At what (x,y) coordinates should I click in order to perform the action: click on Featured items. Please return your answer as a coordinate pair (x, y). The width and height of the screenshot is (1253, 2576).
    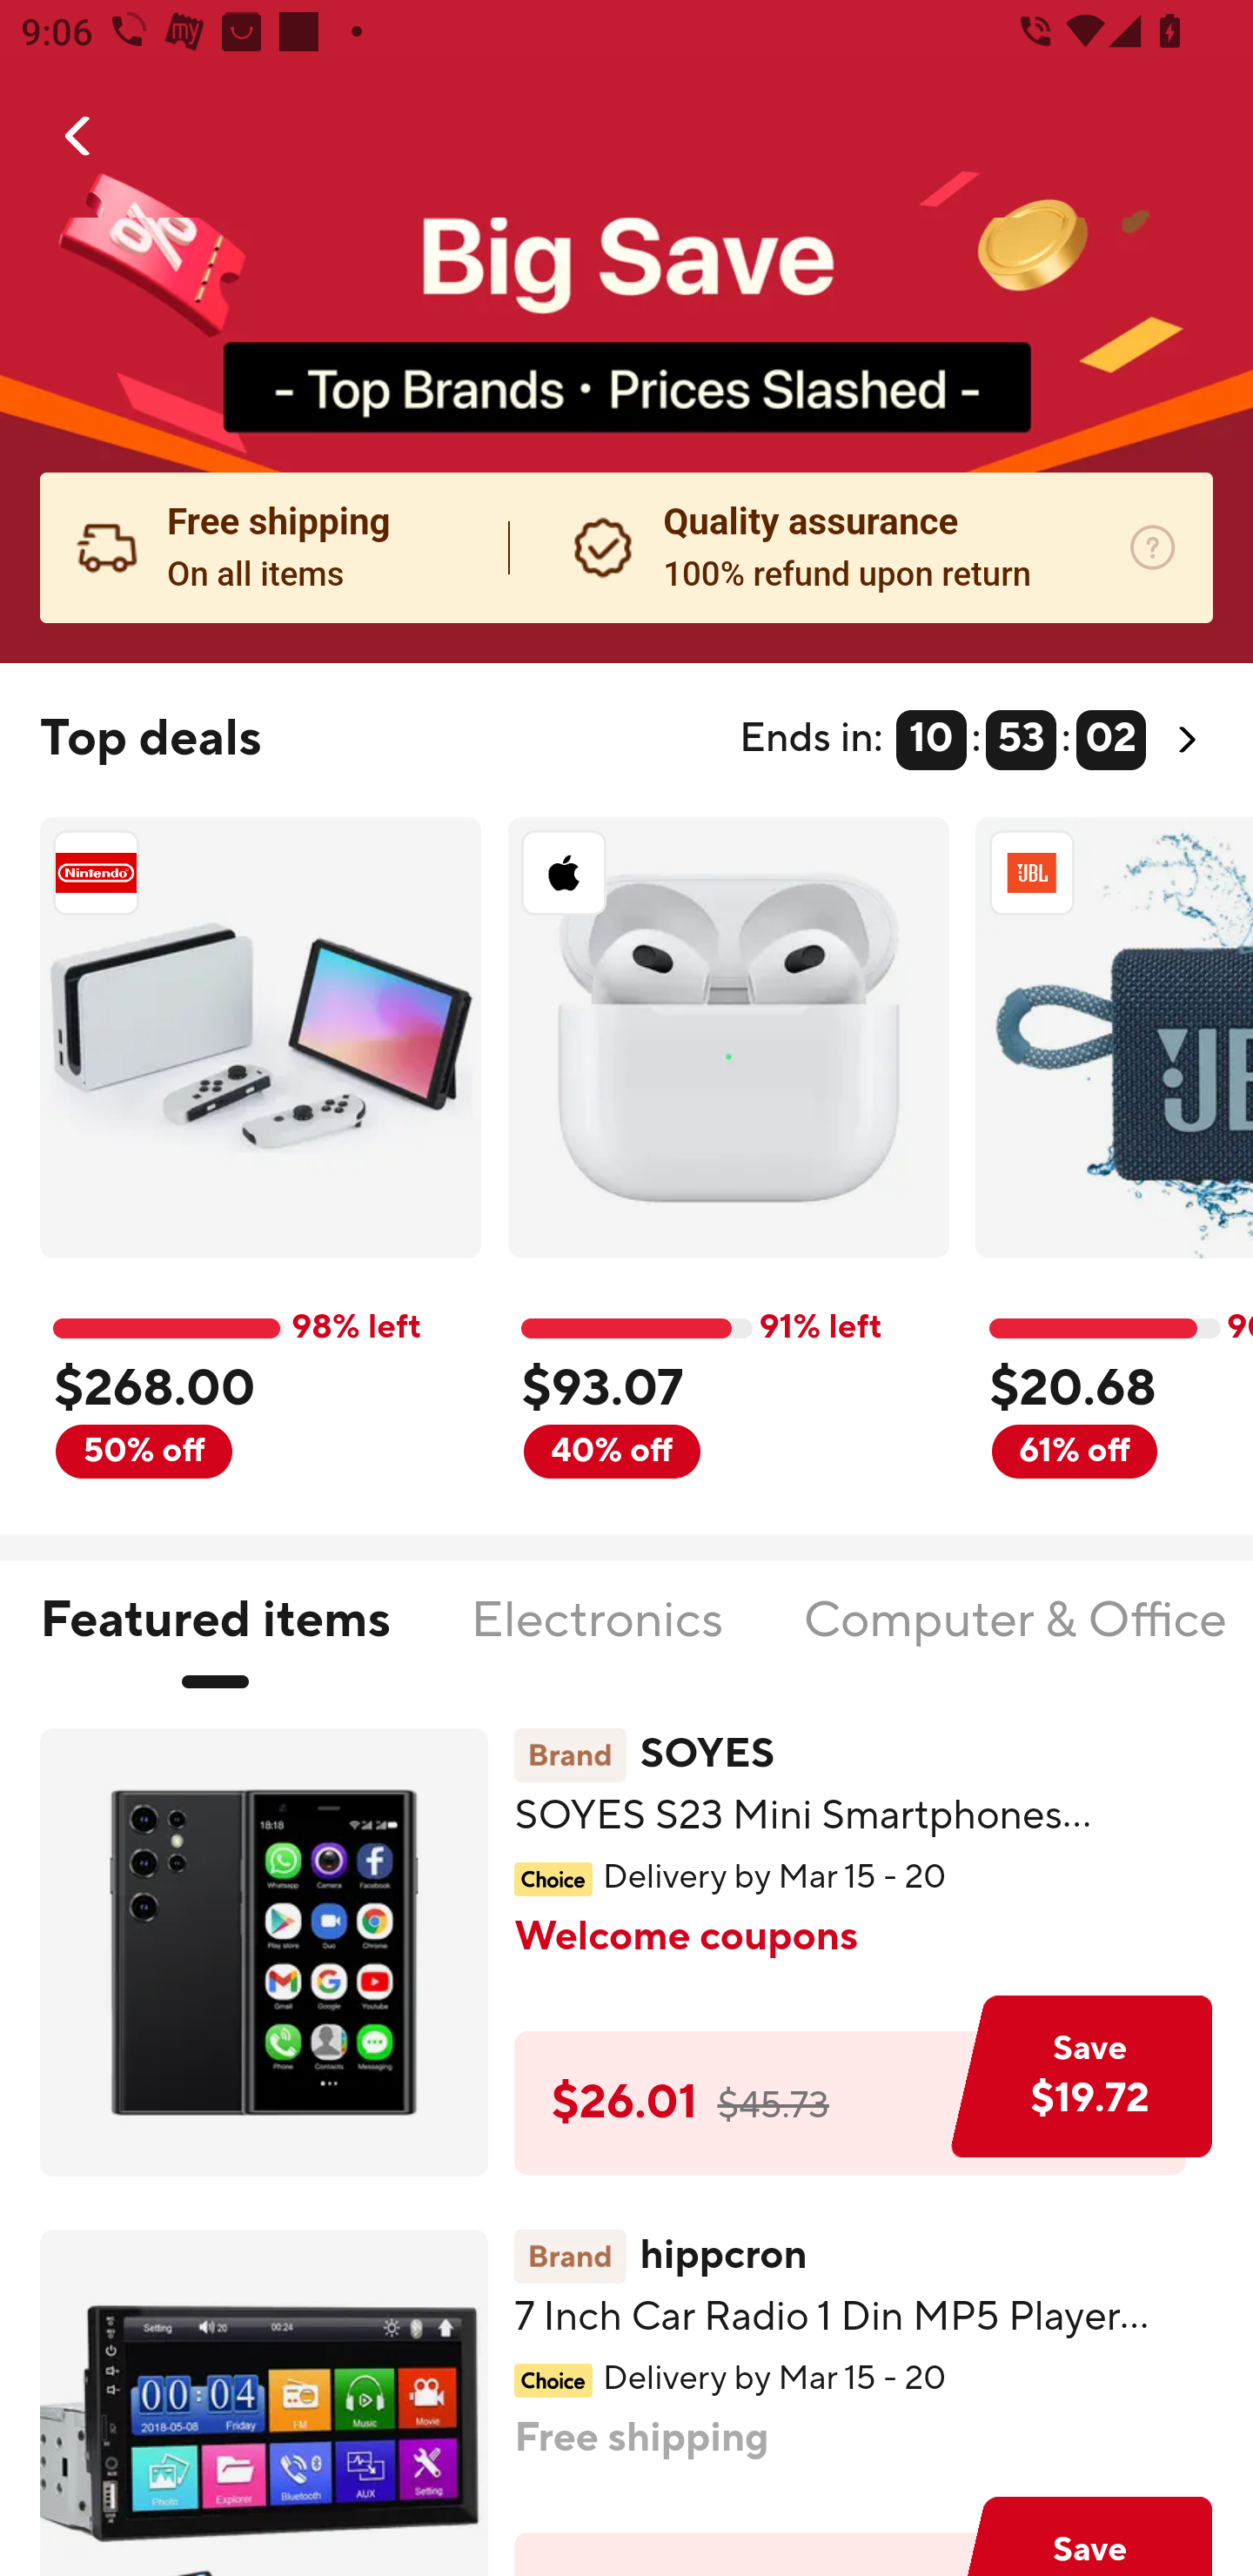
    Looking at the image, I should click on (214, 1638).